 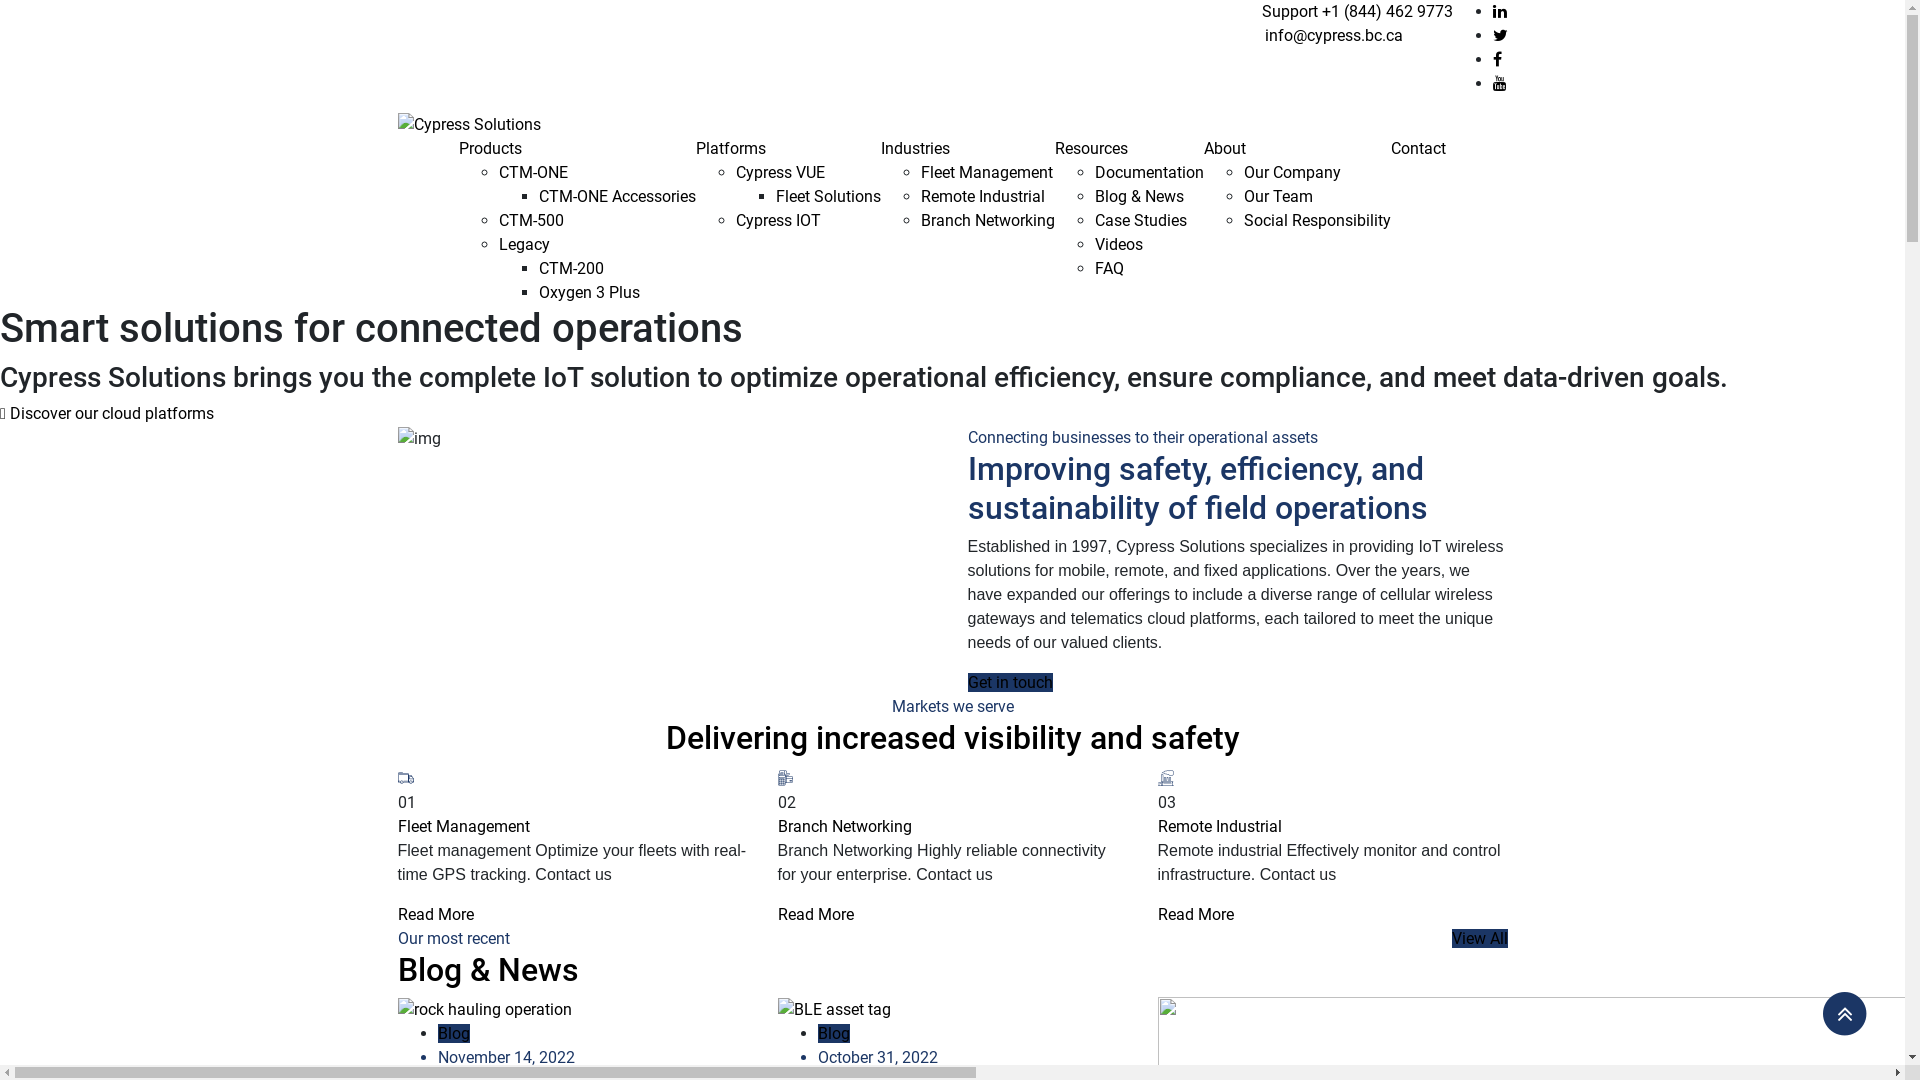 What do you see at coordinates (1225, 148) in the screenshot?
I see `About` at bounding box center [1225, 148].